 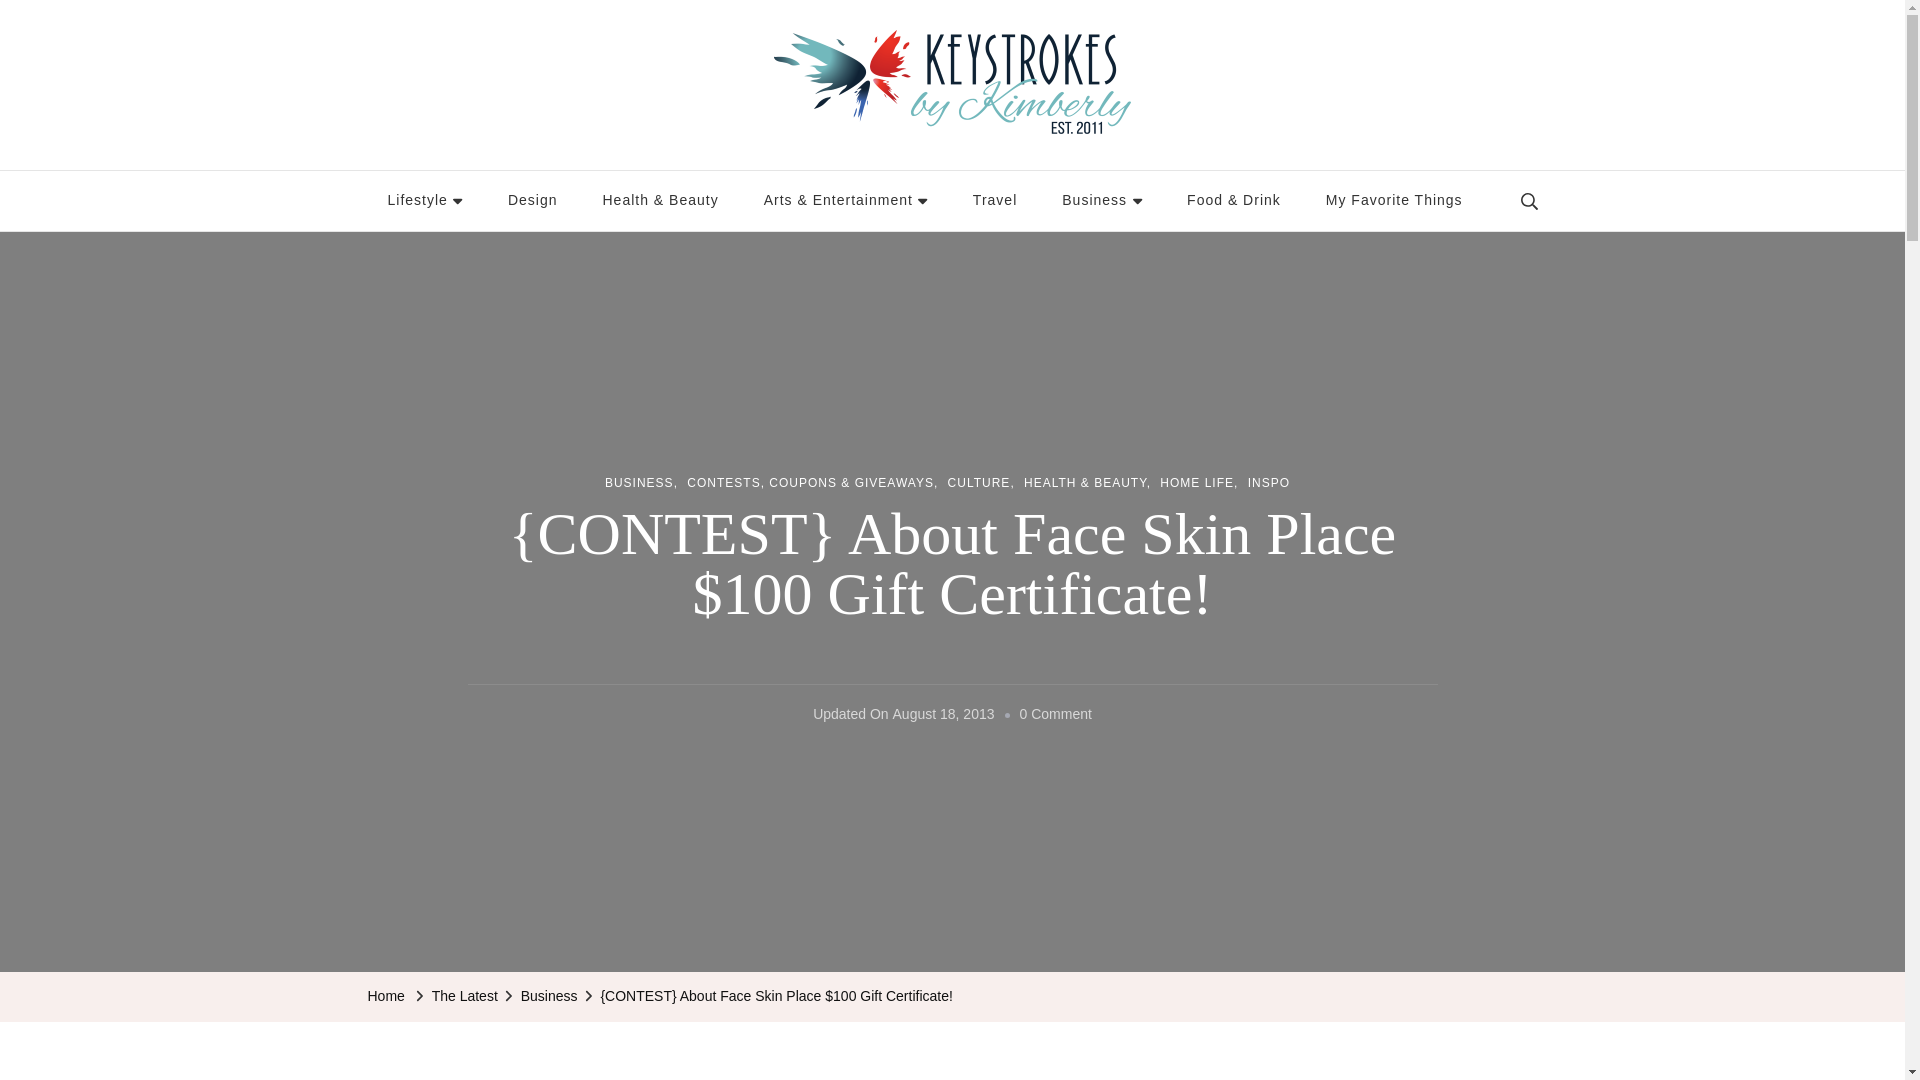 What do you see at coordinates (982, 484) in the screenshot?
I see `CULTURE` at bounding box center [982, 484].